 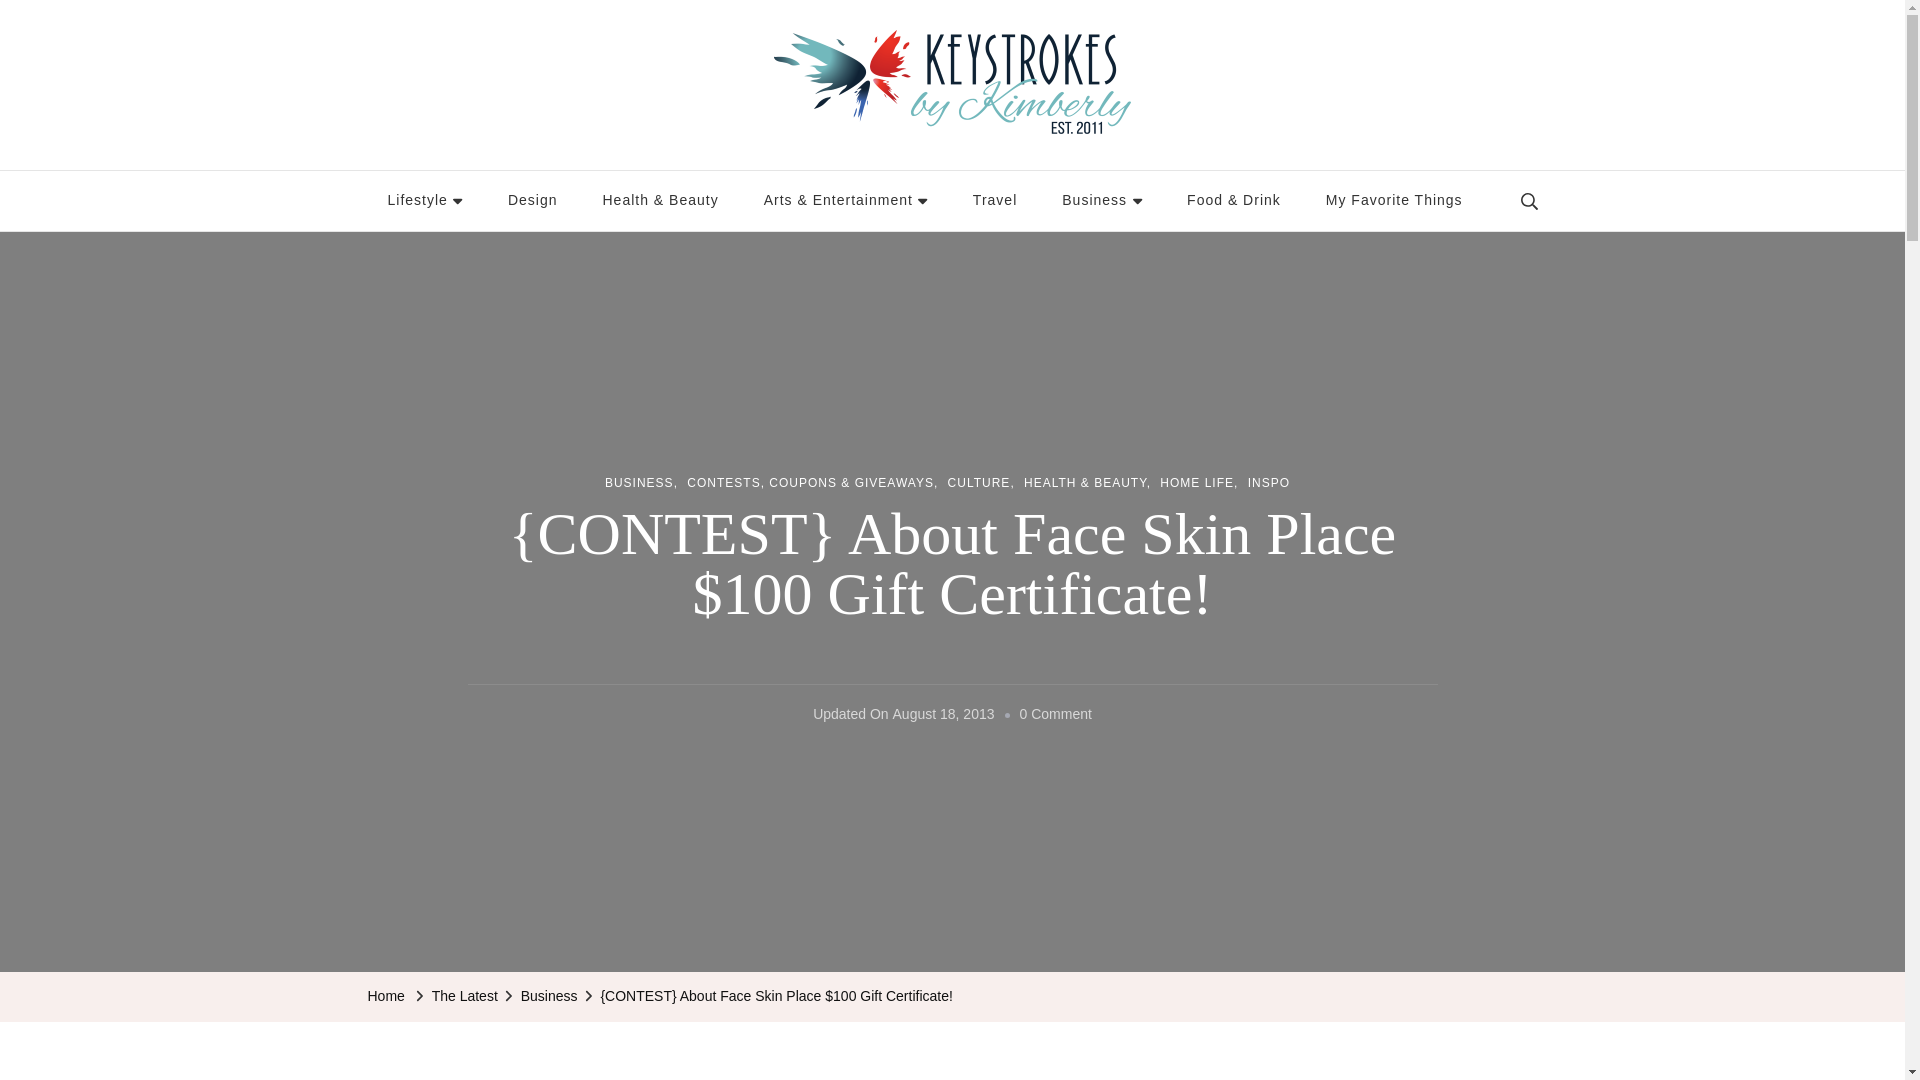 What do you see at coordinates (982, 484) in the screenshot?
I see `CULTURE` at bounding box center [982, 484].